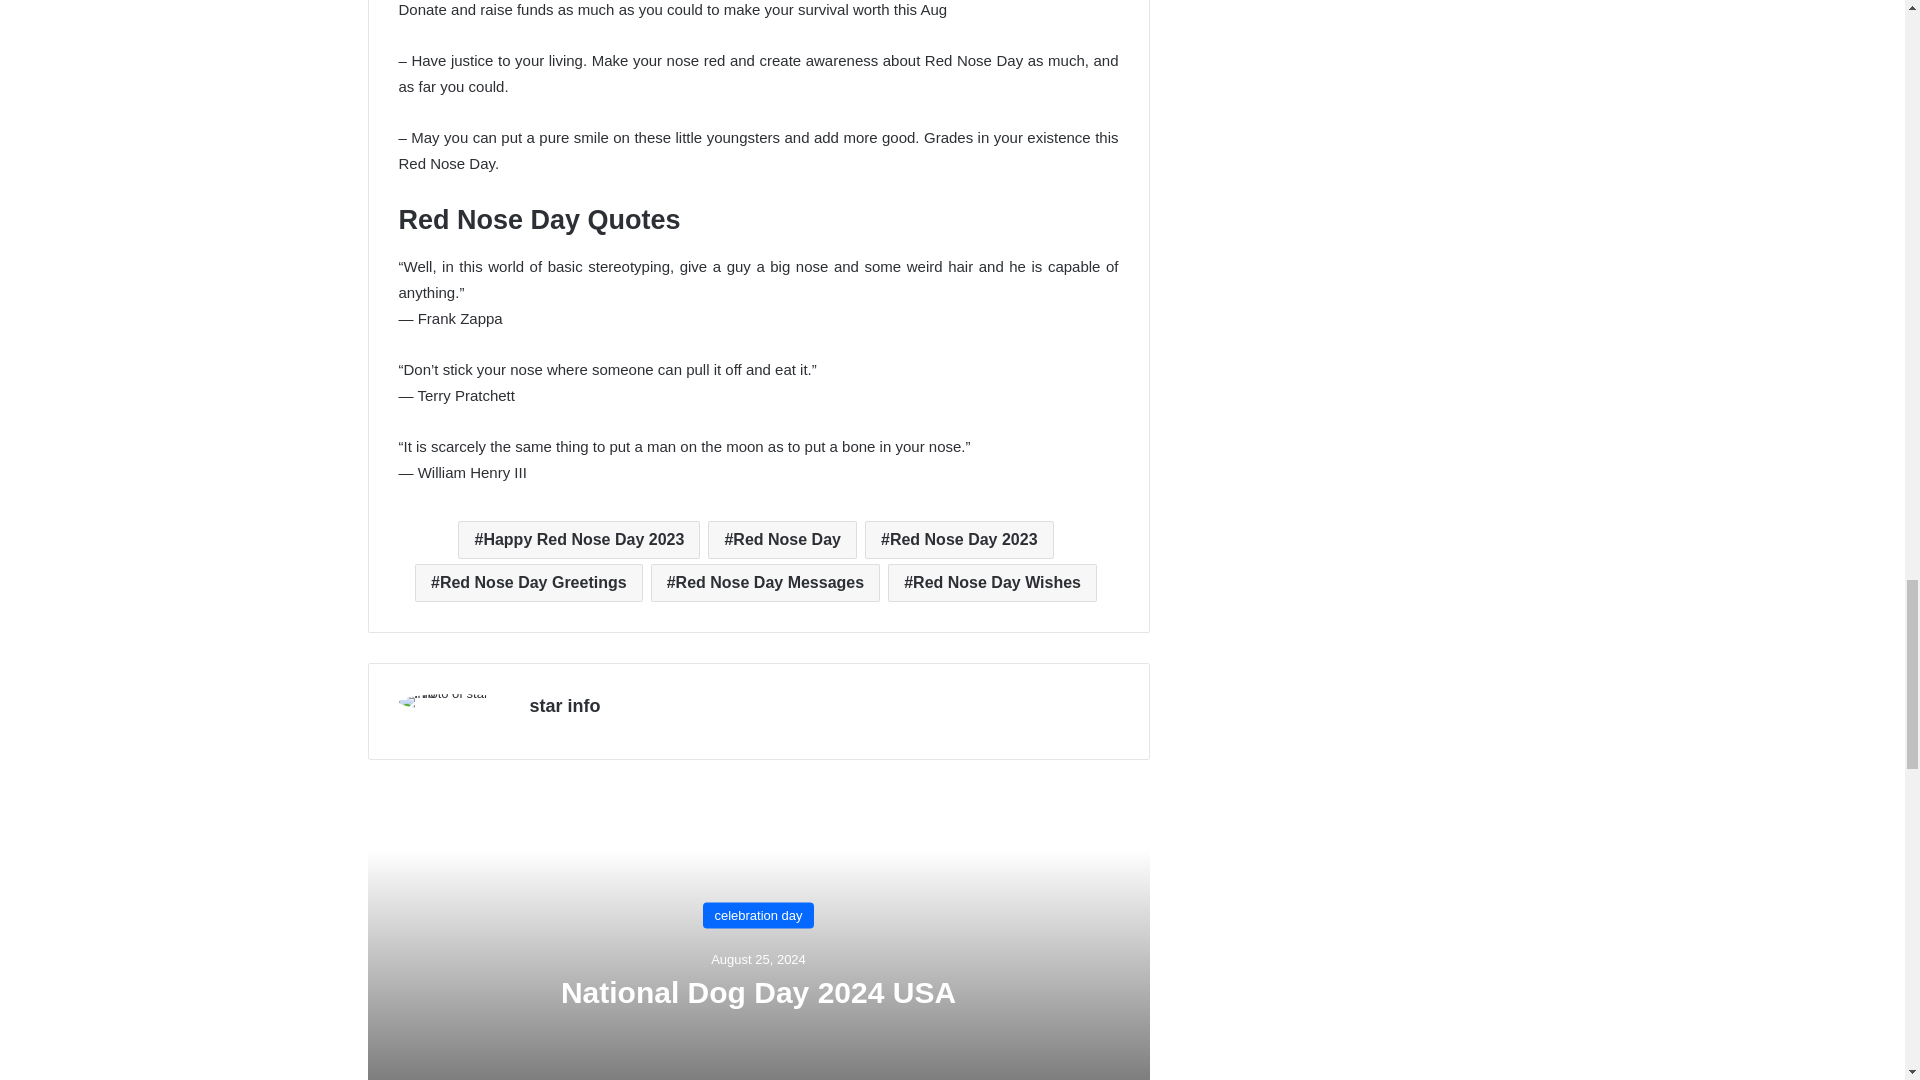 The width and height of the screenshot is (1920, 1080). I want to click on National Dog Day 2024 USA, so click(758, 992).